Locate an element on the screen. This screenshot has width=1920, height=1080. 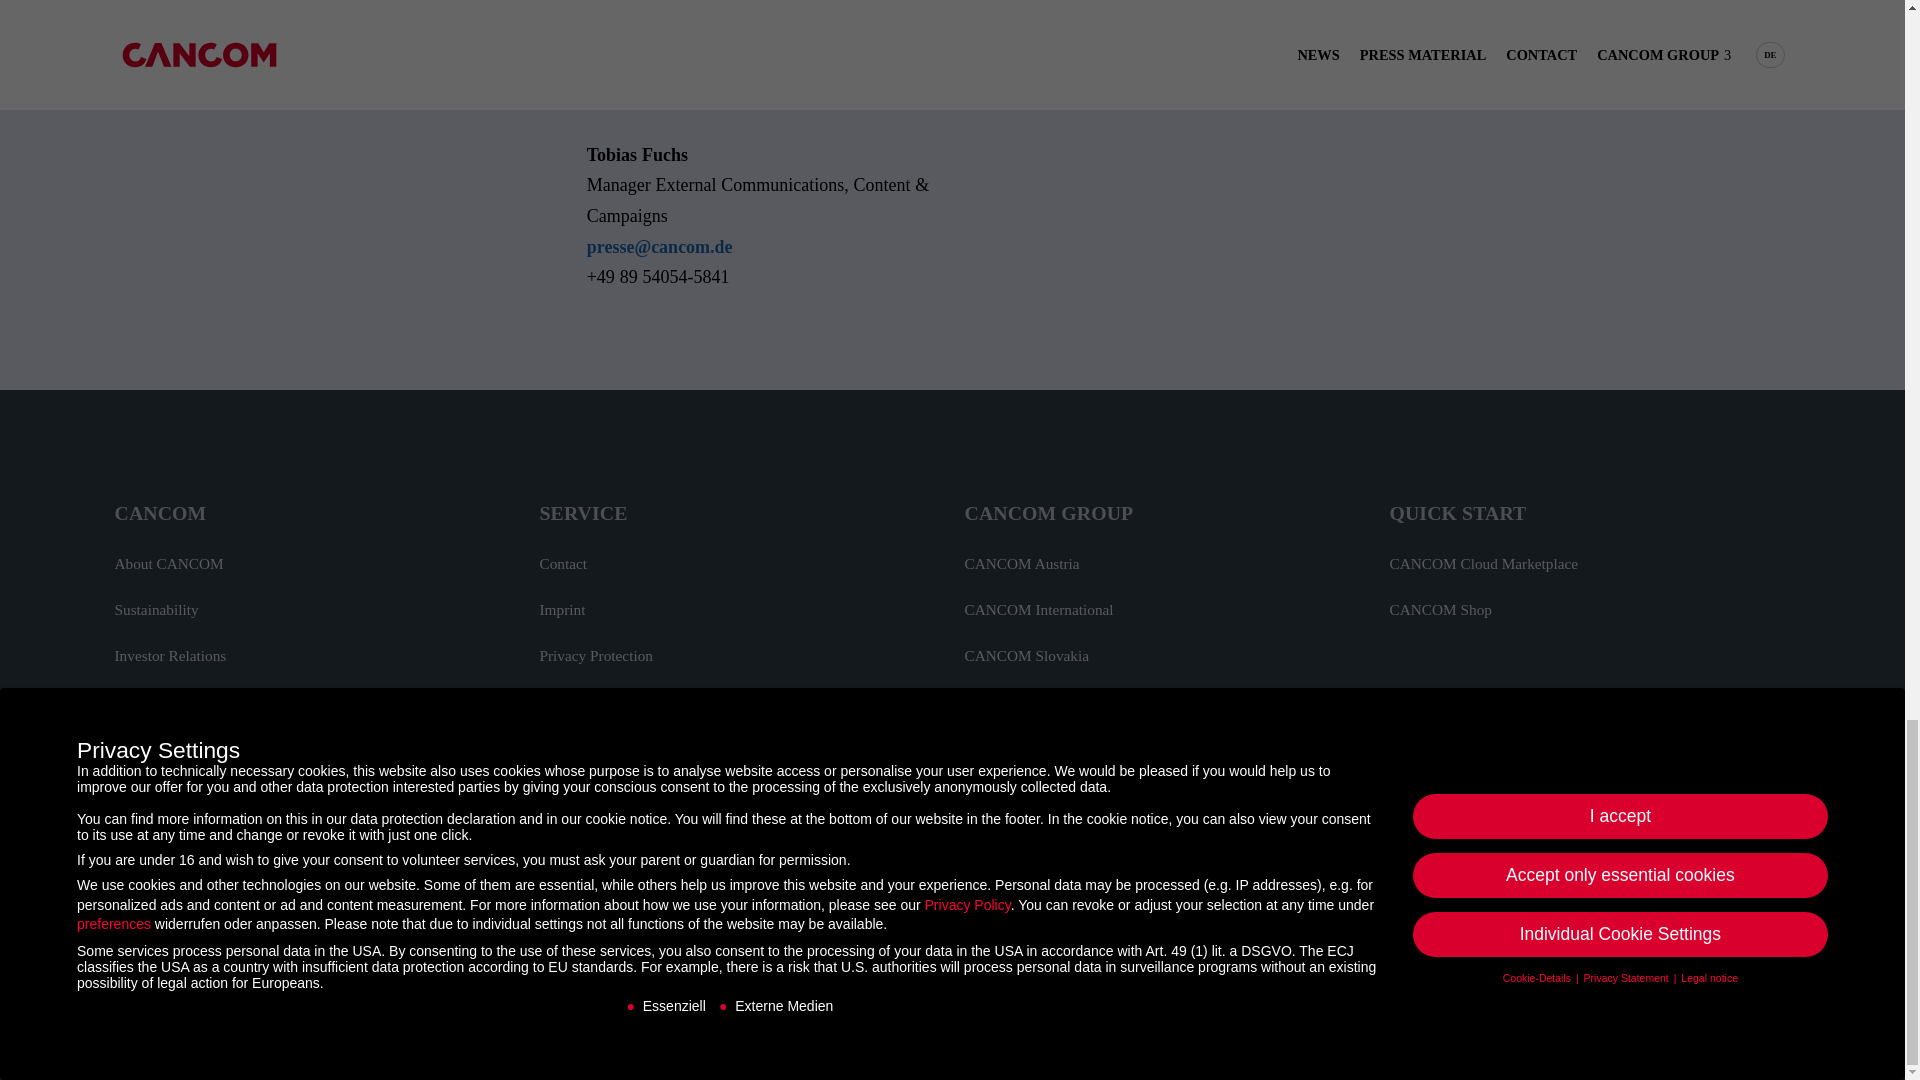
Locations is located at coordinates (144, 748).